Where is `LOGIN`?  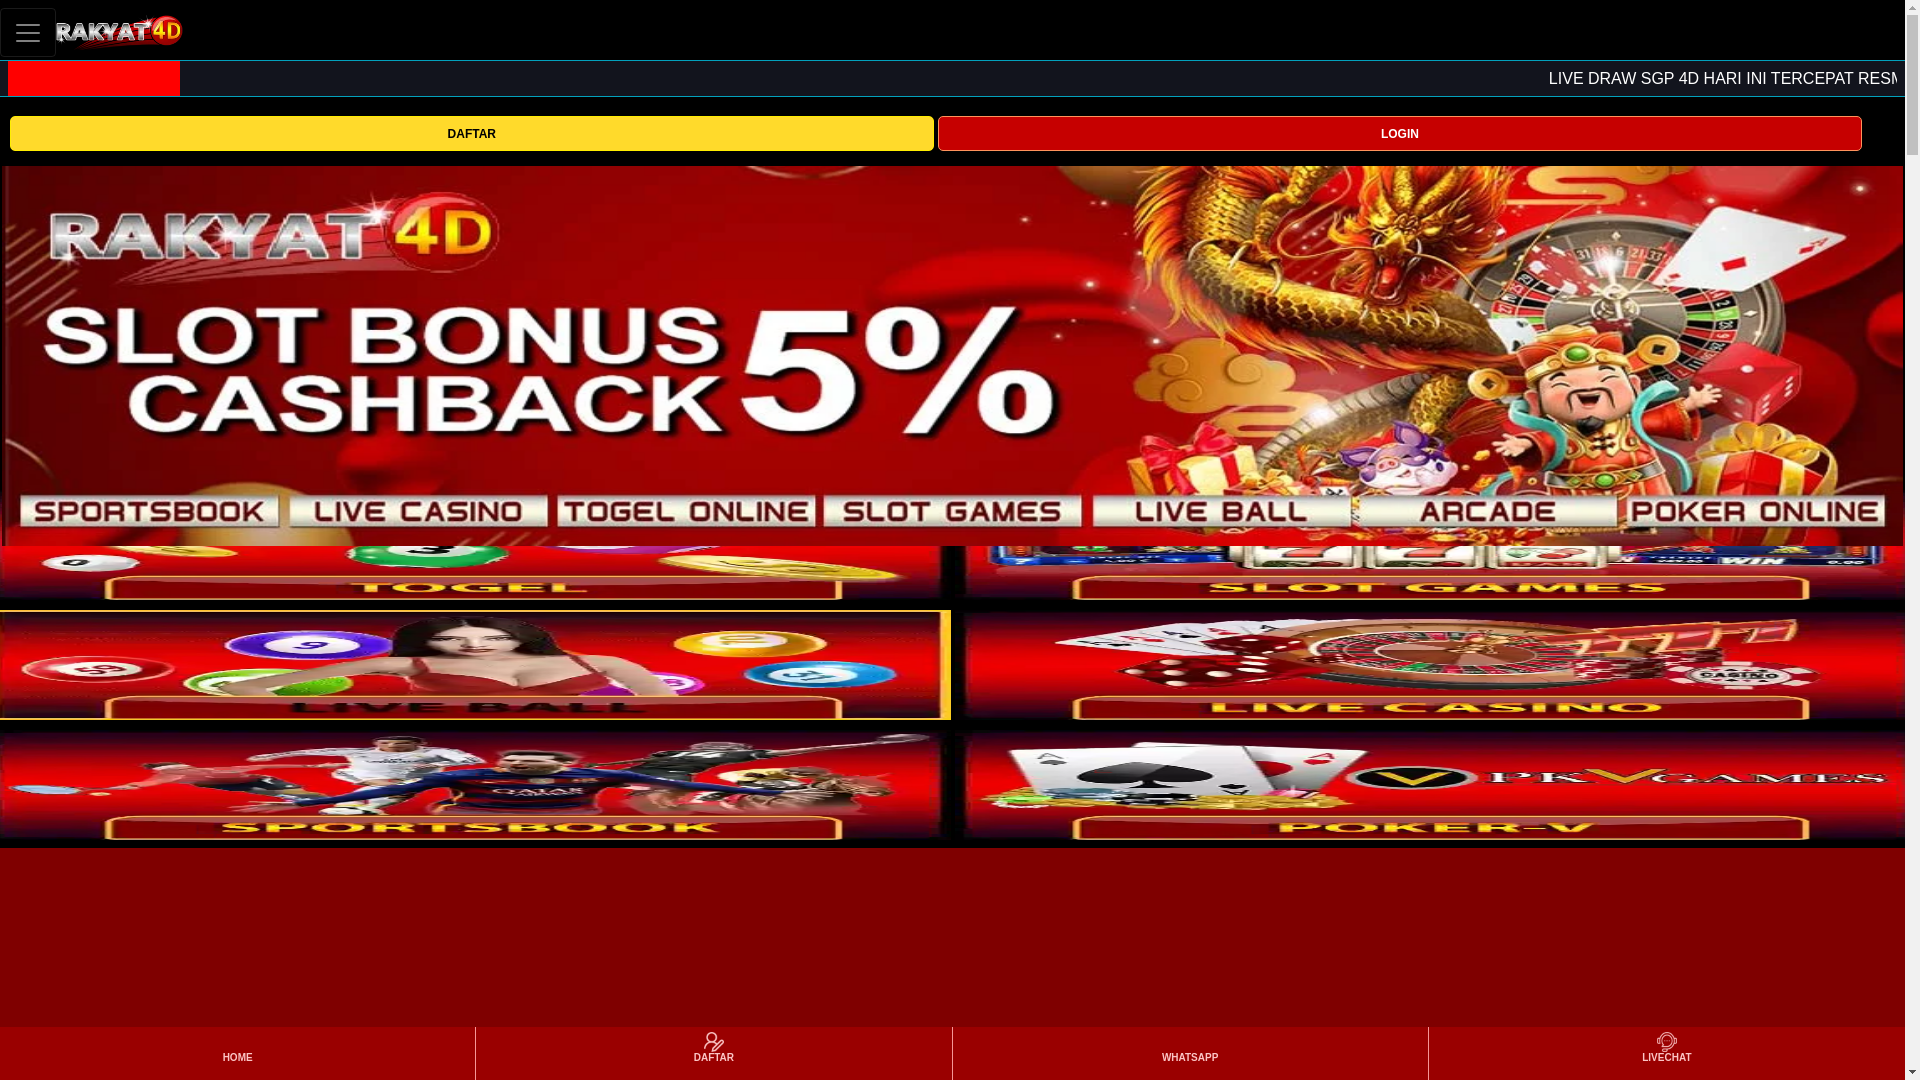
LOGIN is located at coordinates (1400, 132).